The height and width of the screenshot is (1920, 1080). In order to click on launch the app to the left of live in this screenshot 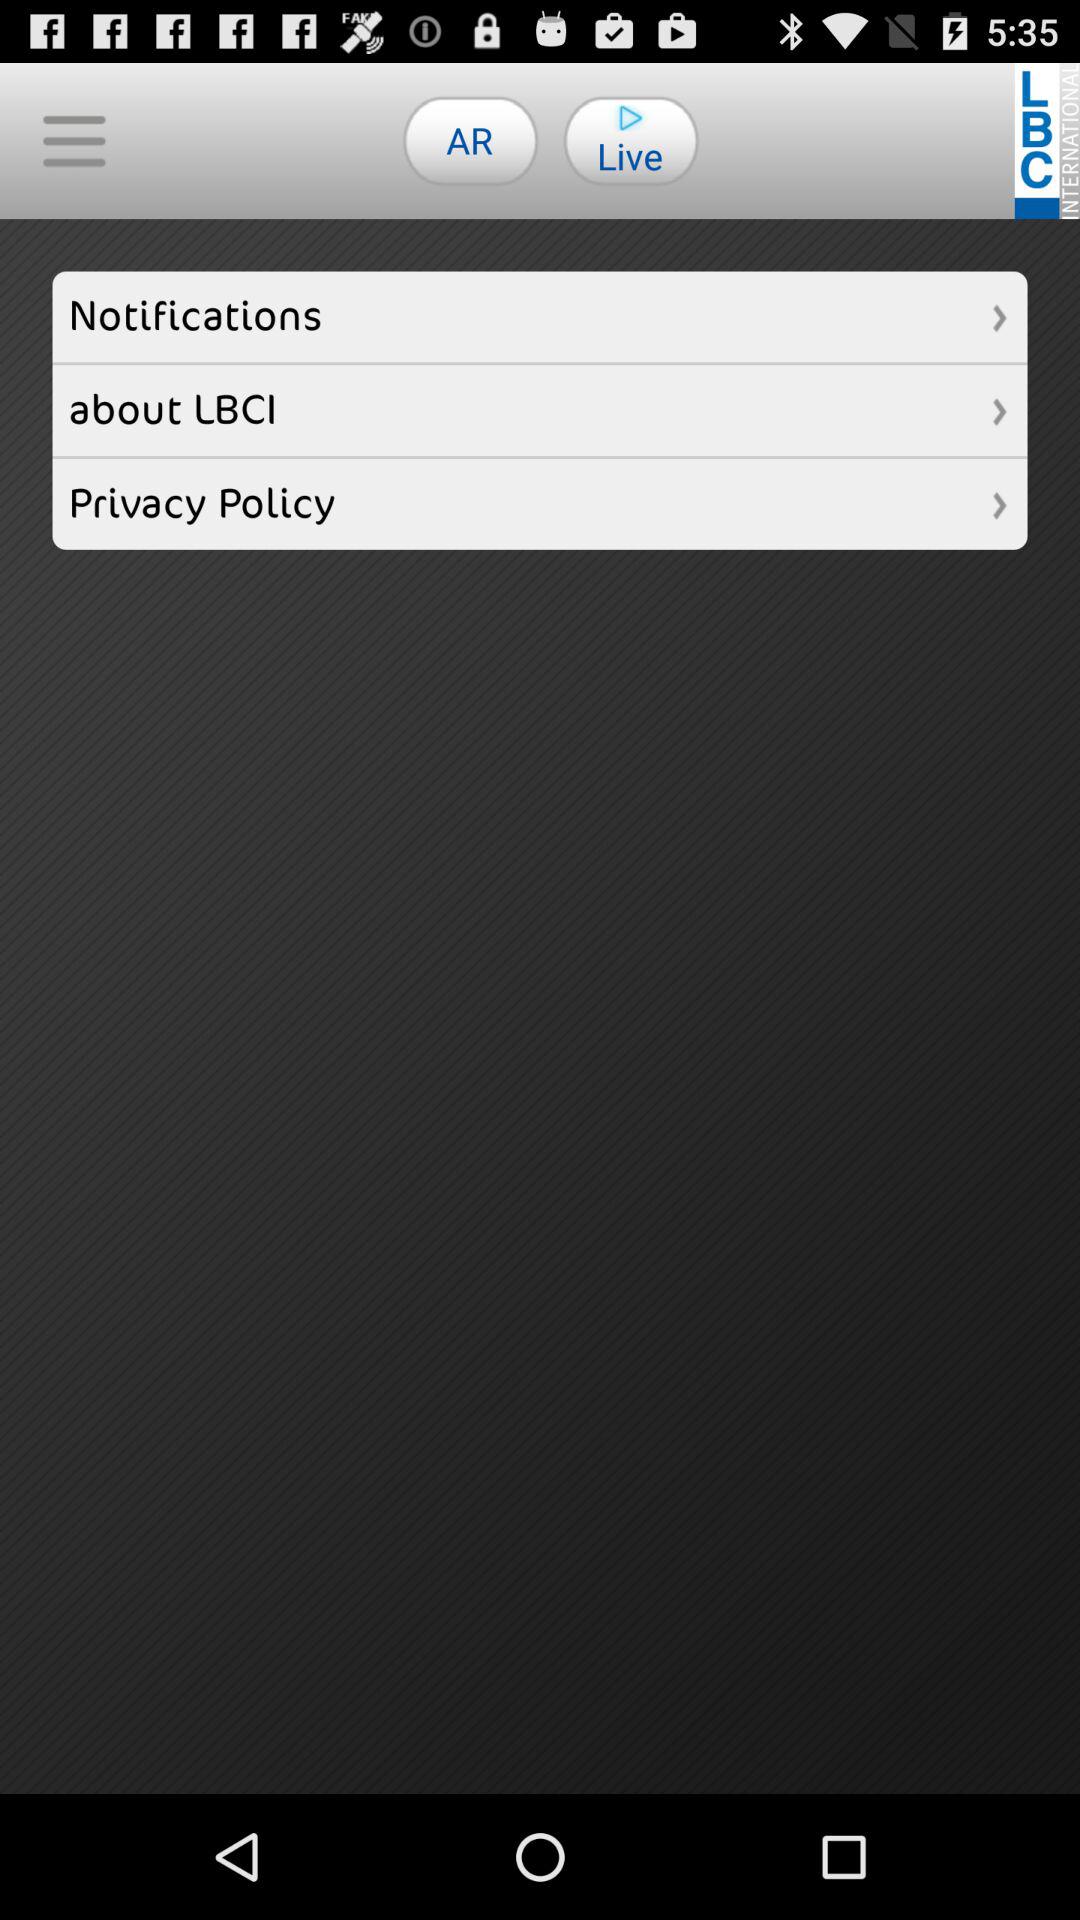, I will do `click(470, 140)`.